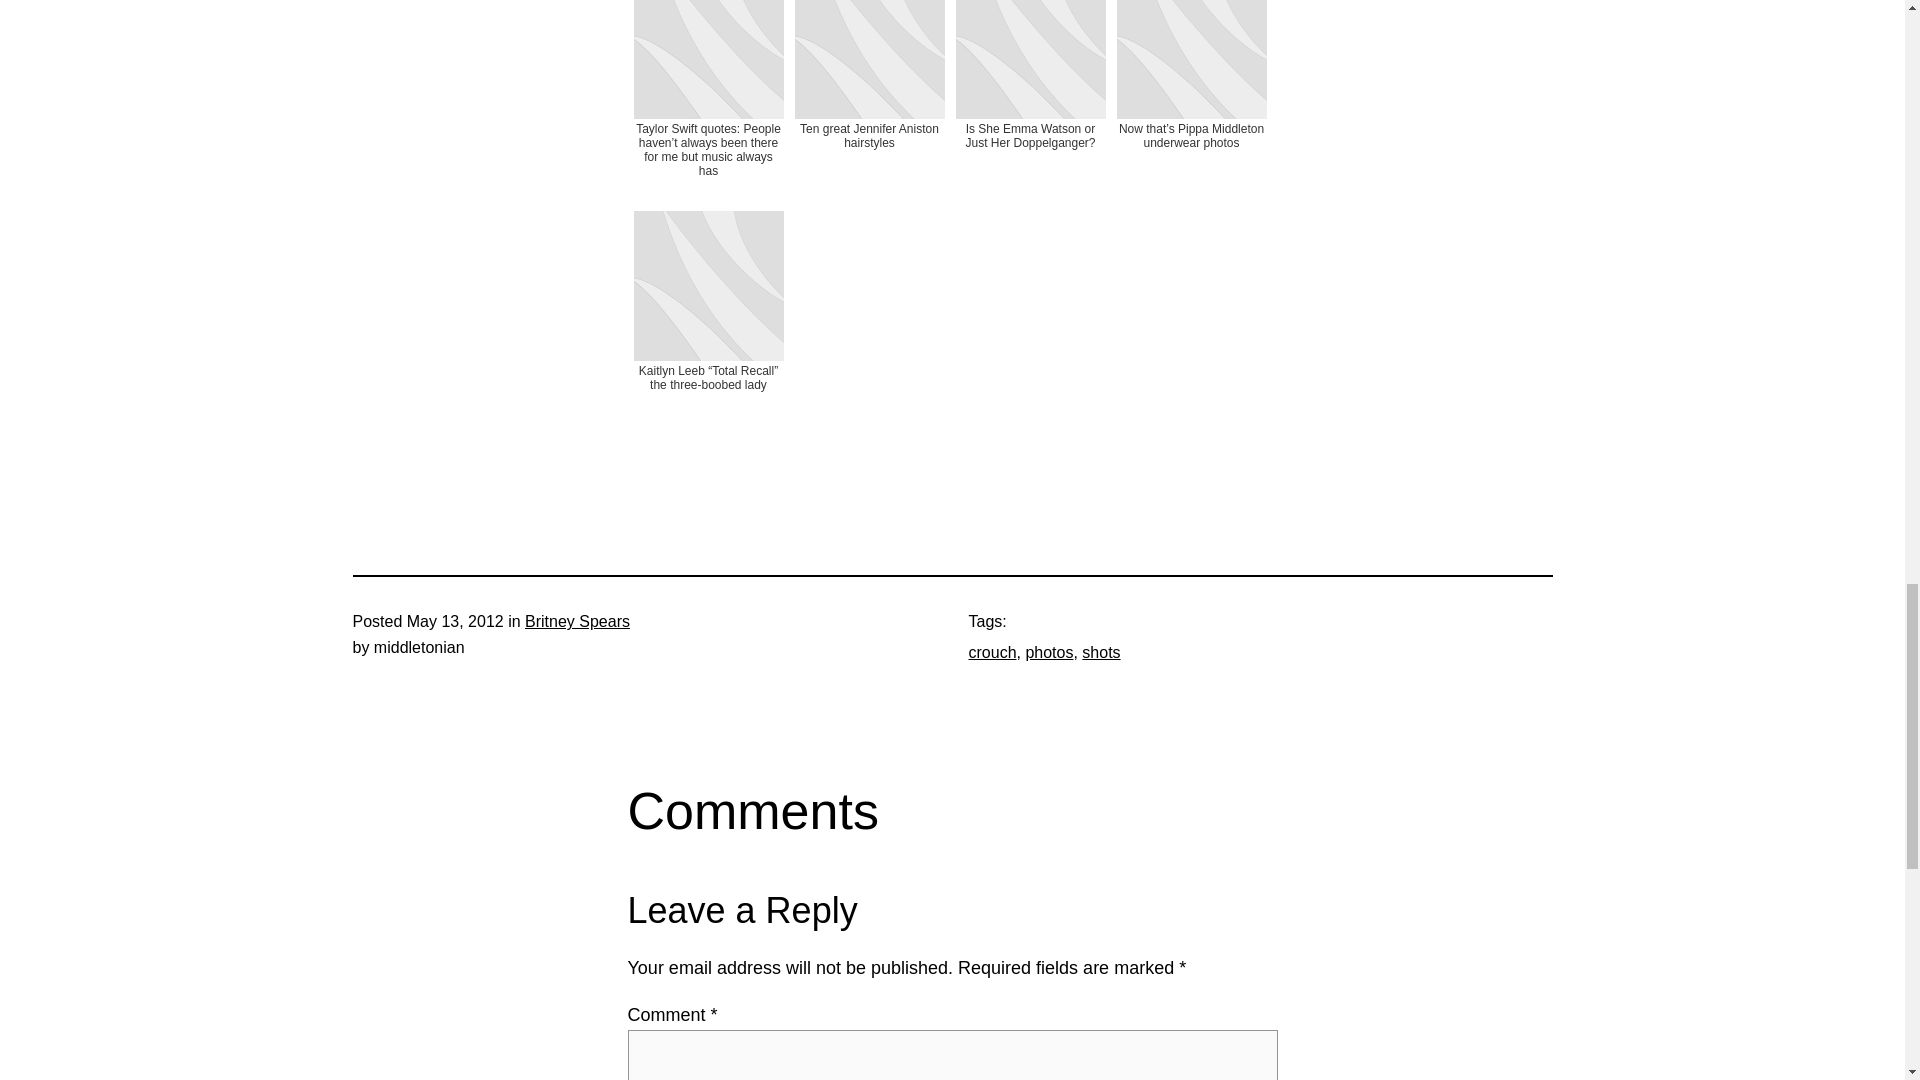  I want to click on photos, so click(1049, 652).